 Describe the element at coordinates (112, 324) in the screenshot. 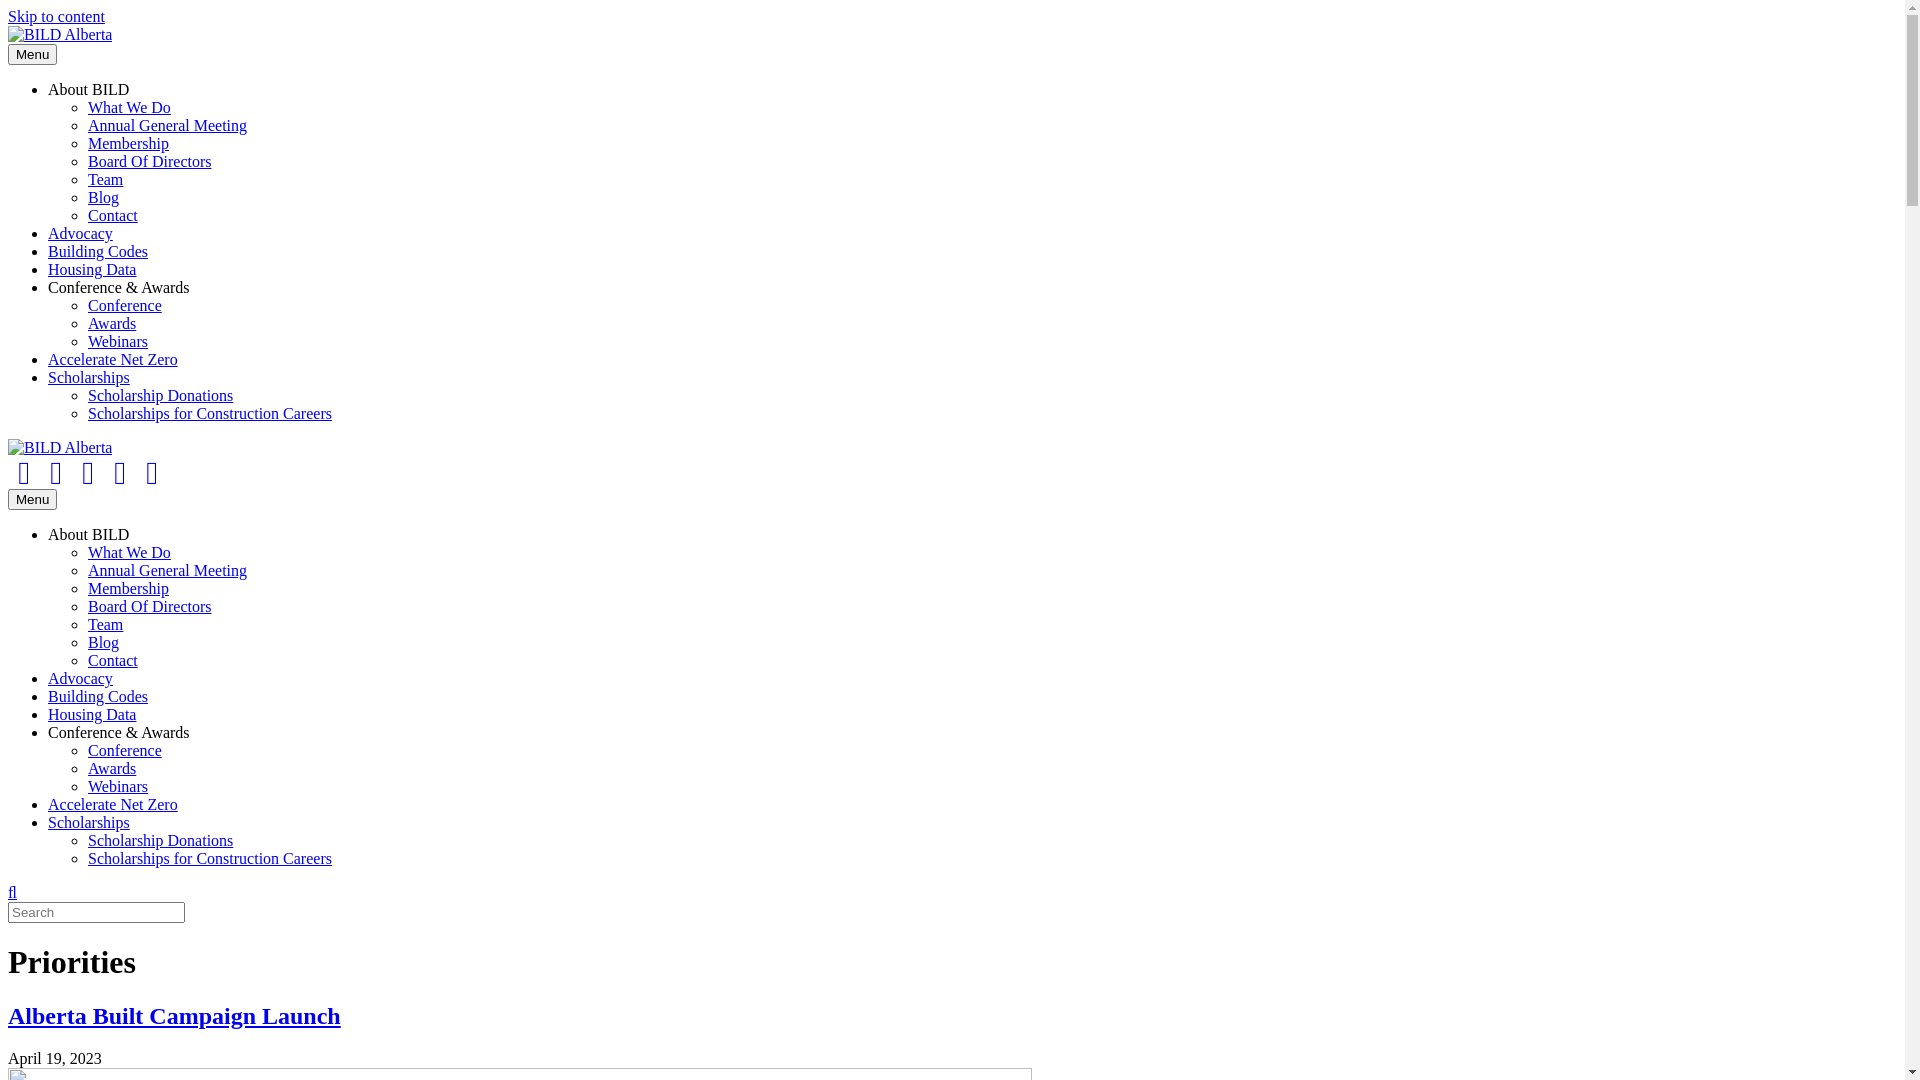

I see `Awards` at that location.